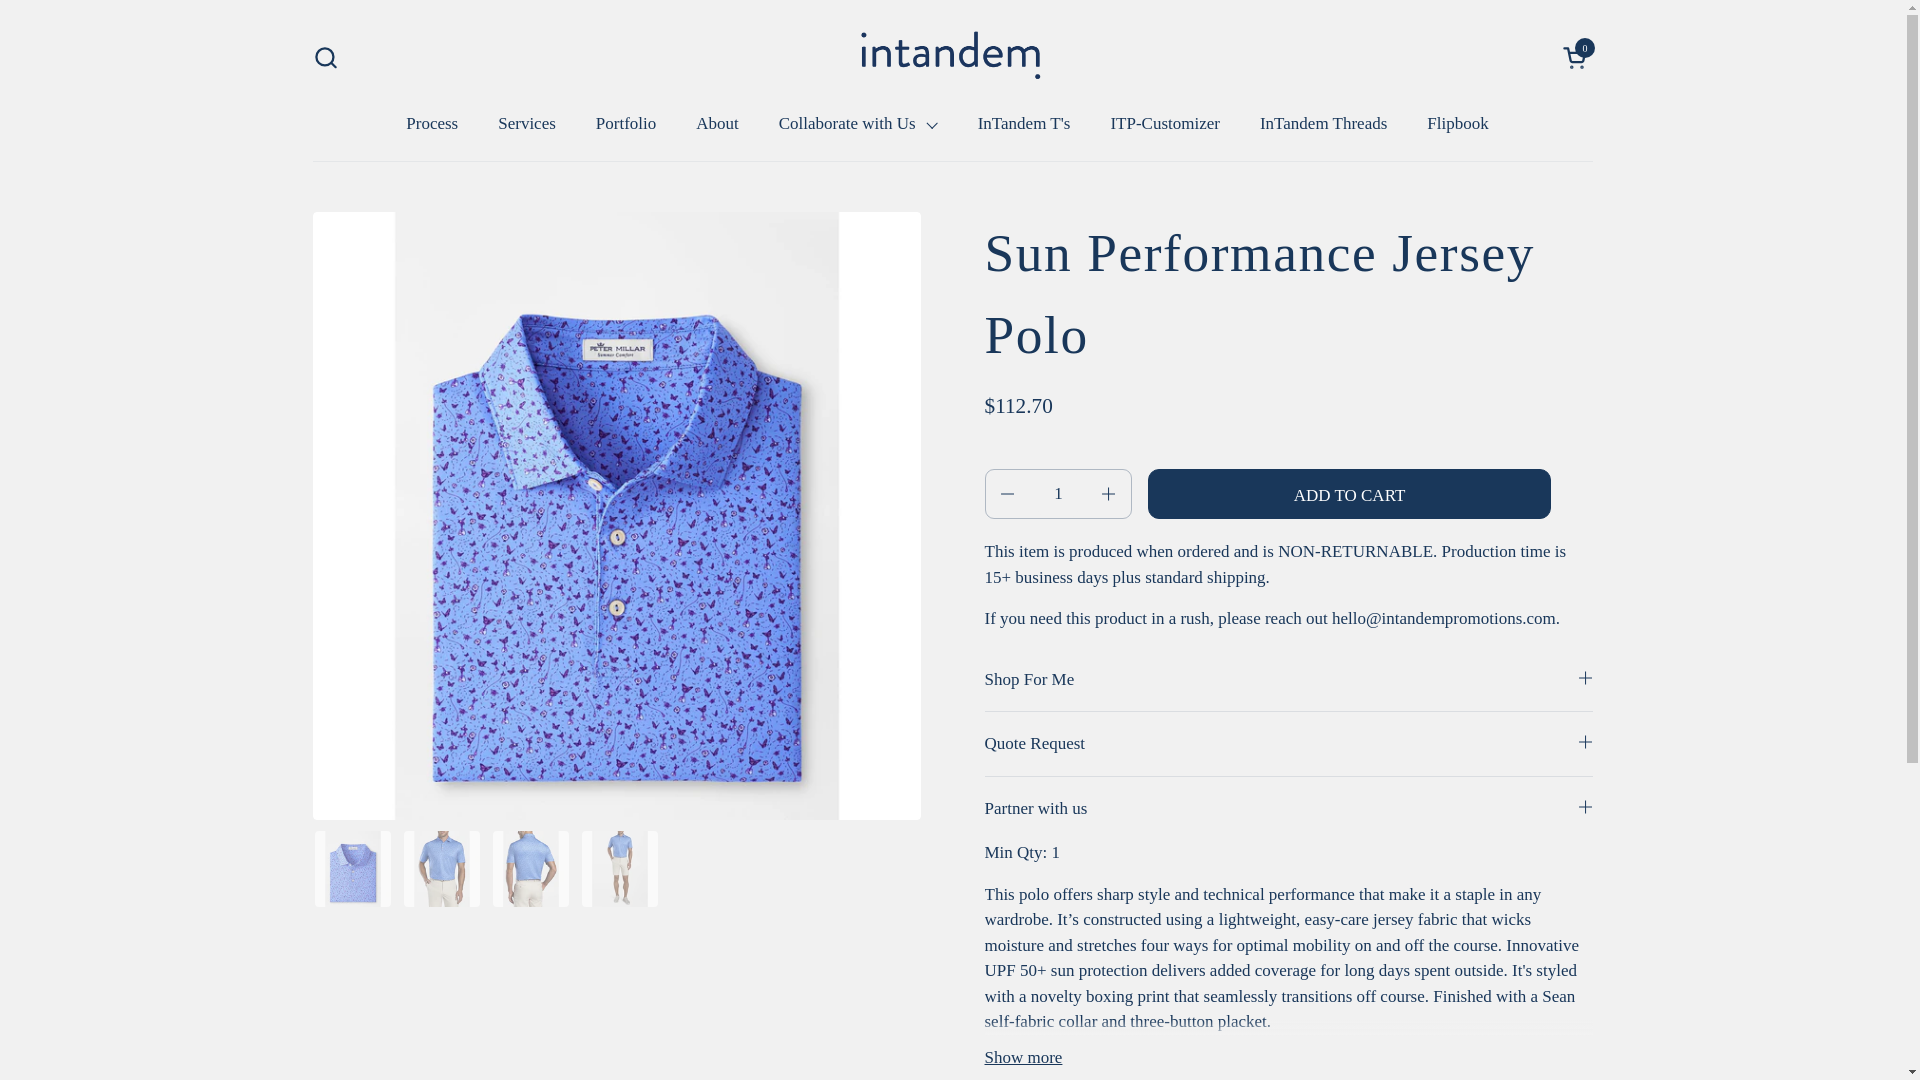 This screenshot has width=1920, height=1080. Describe the element at coordinates (527, 123) in the screenshot. I see `ITP-Customizer` at that location.